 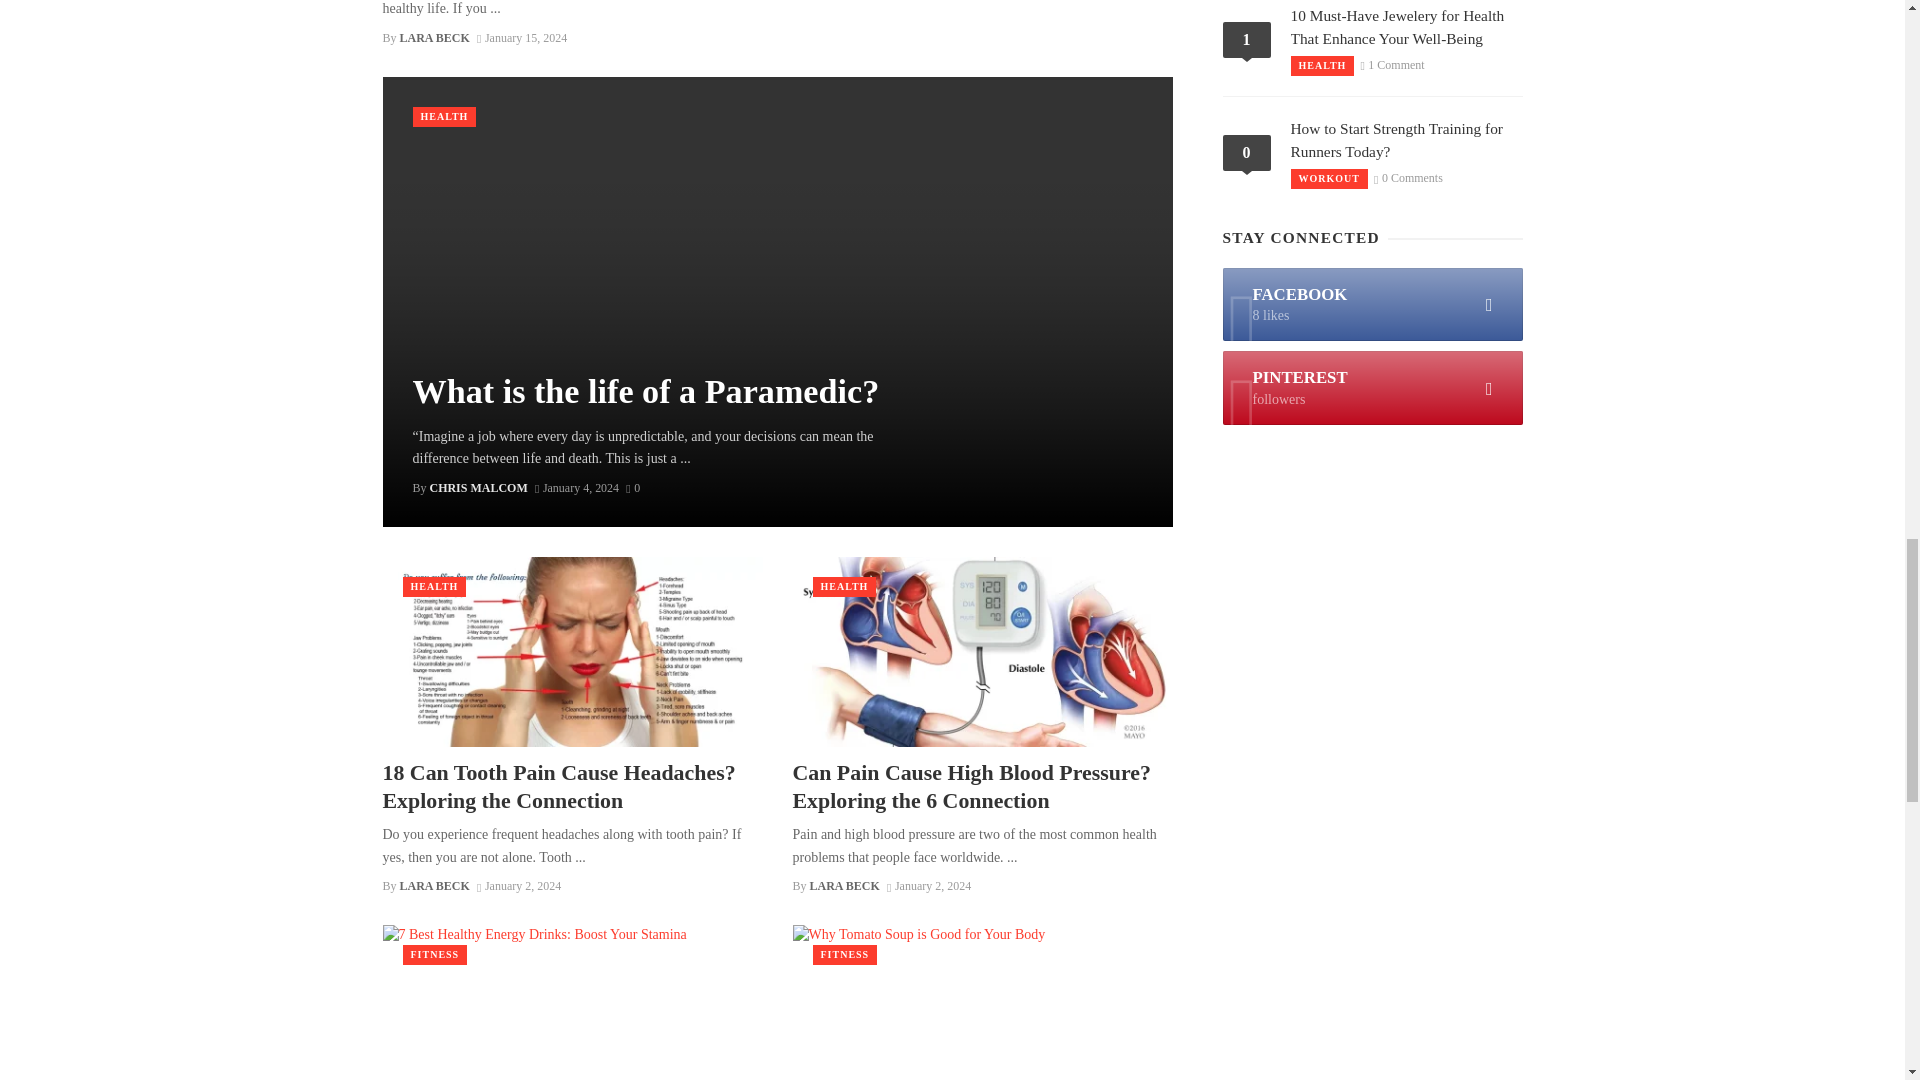 What do you see at coordinates (518, 886) in the screenshot?
I see `January 2, 2024 at 10:39 am` at bounding box center [518, 886].